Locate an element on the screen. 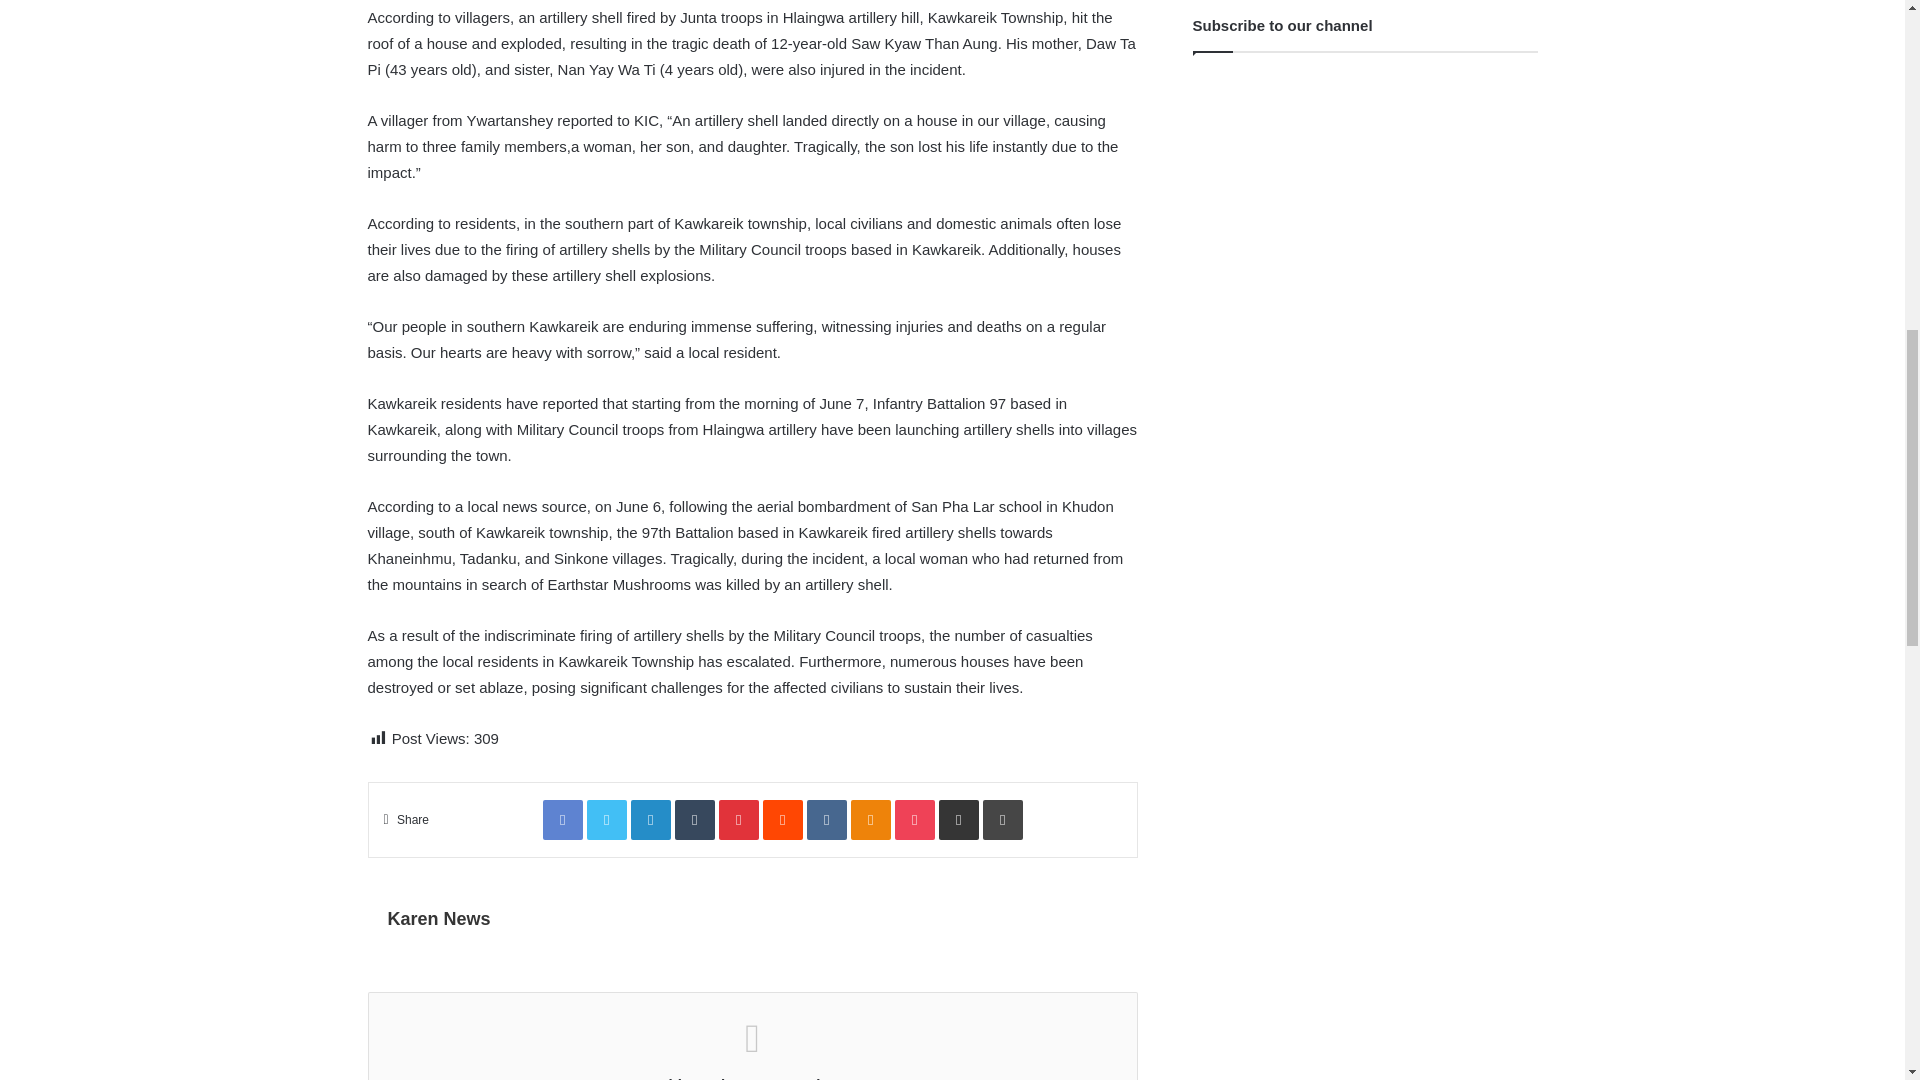  Twitter is located at coordinates (607, 820).